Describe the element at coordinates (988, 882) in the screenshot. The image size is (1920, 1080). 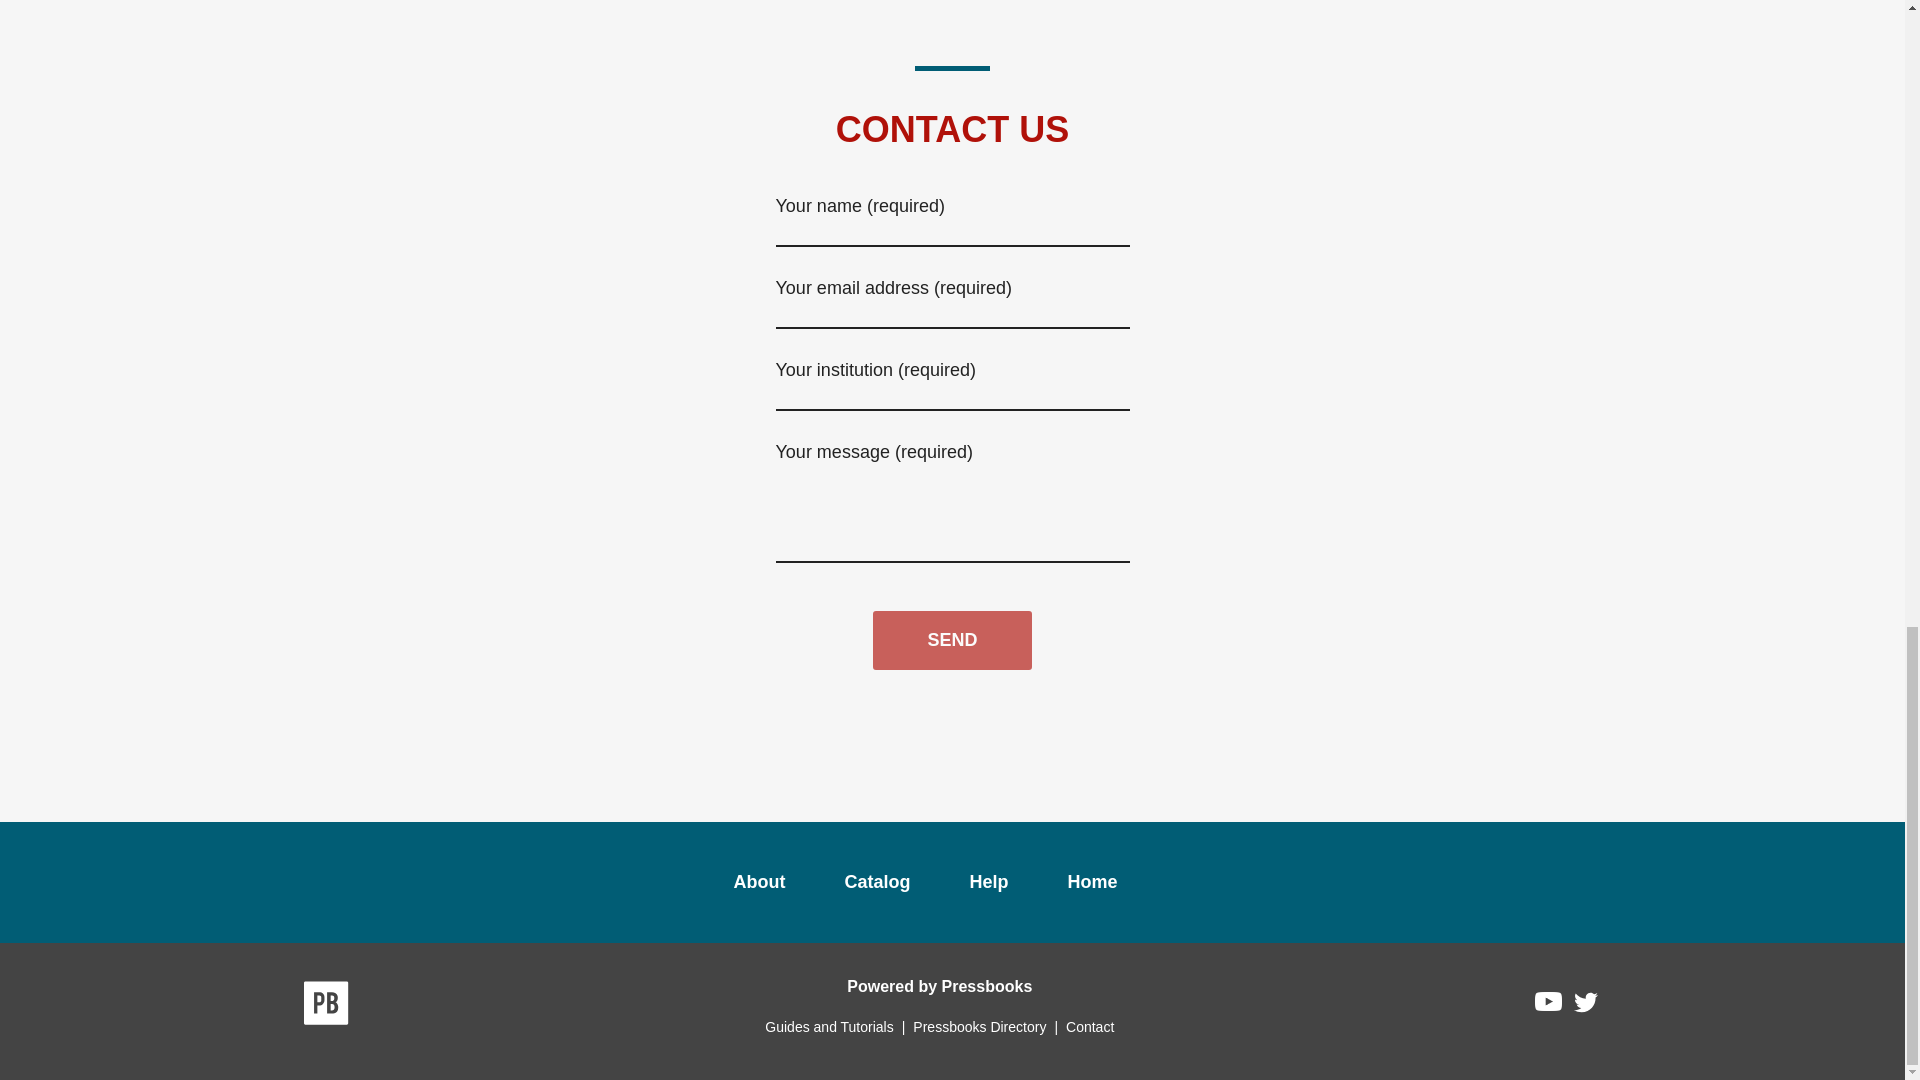
I see `Help` at that location.